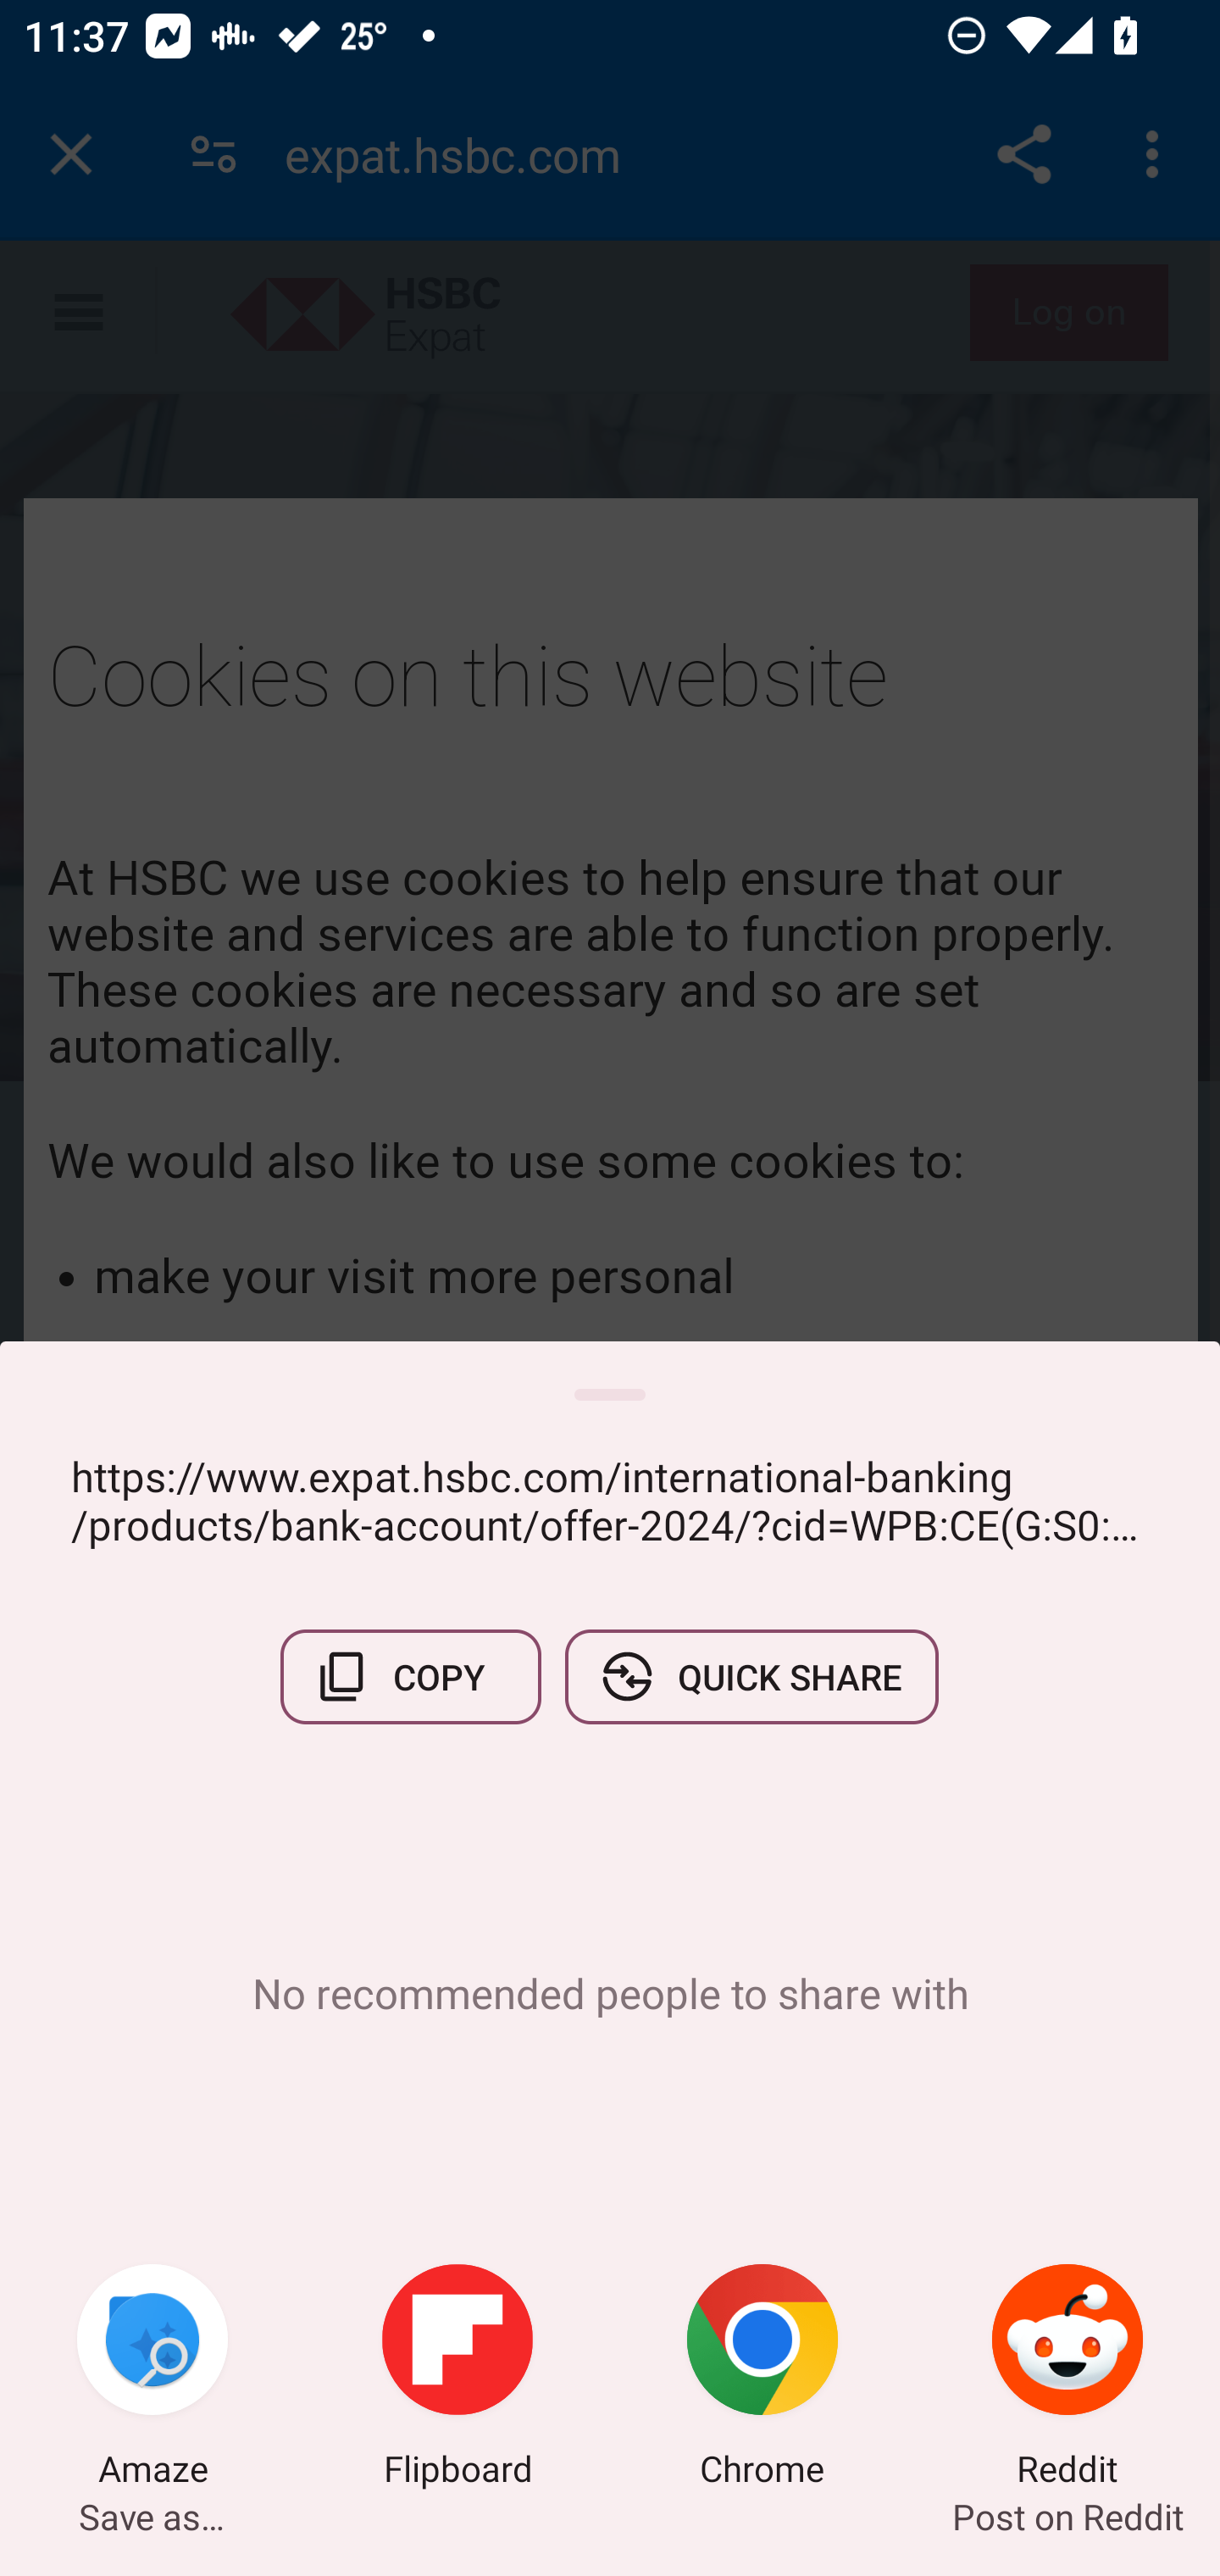 The width and height of the screenshot is (1220, 2576). What do you see at coordinates (1067, 2379) in the screenshot?
I see `Reddit Post on Reddit` at bounding box center [1067, 2379].